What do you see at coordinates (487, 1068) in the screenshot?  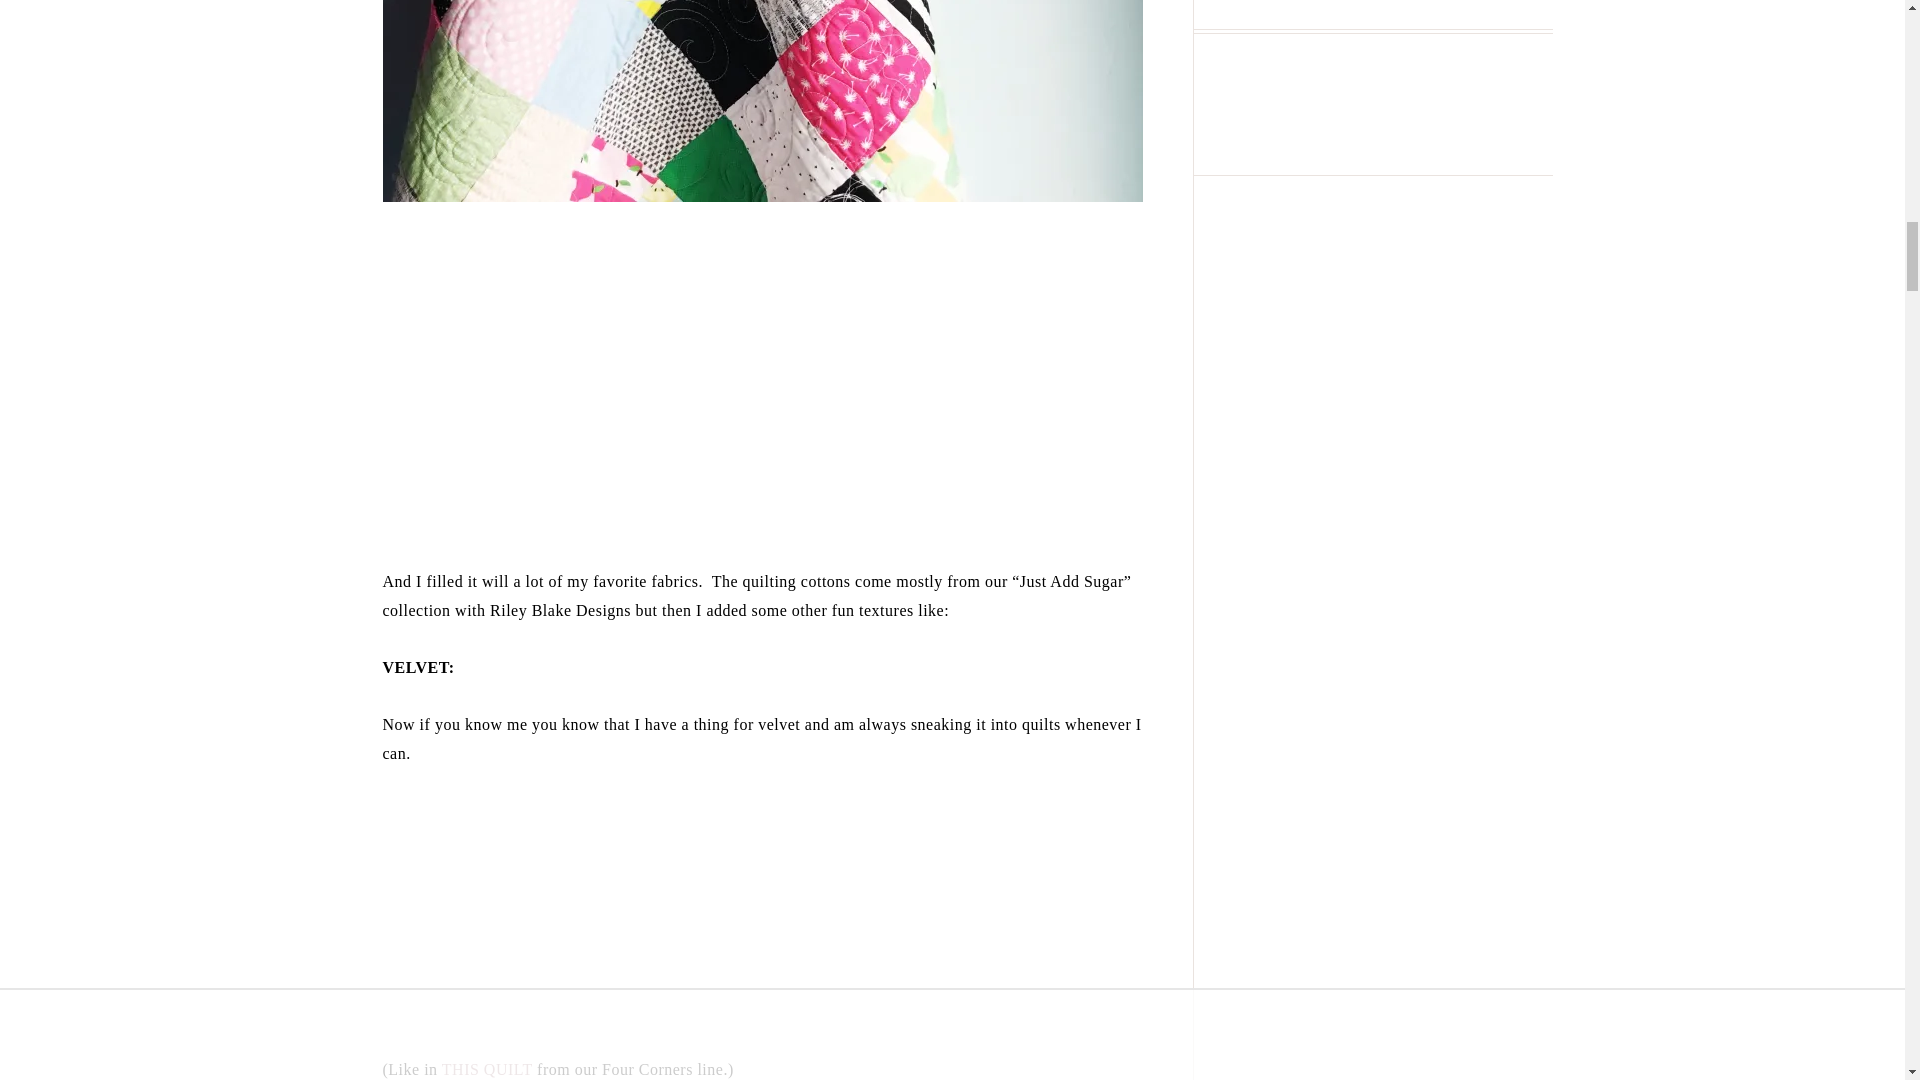 I see `THIS QUILT` at bounding box center [487, 1068].